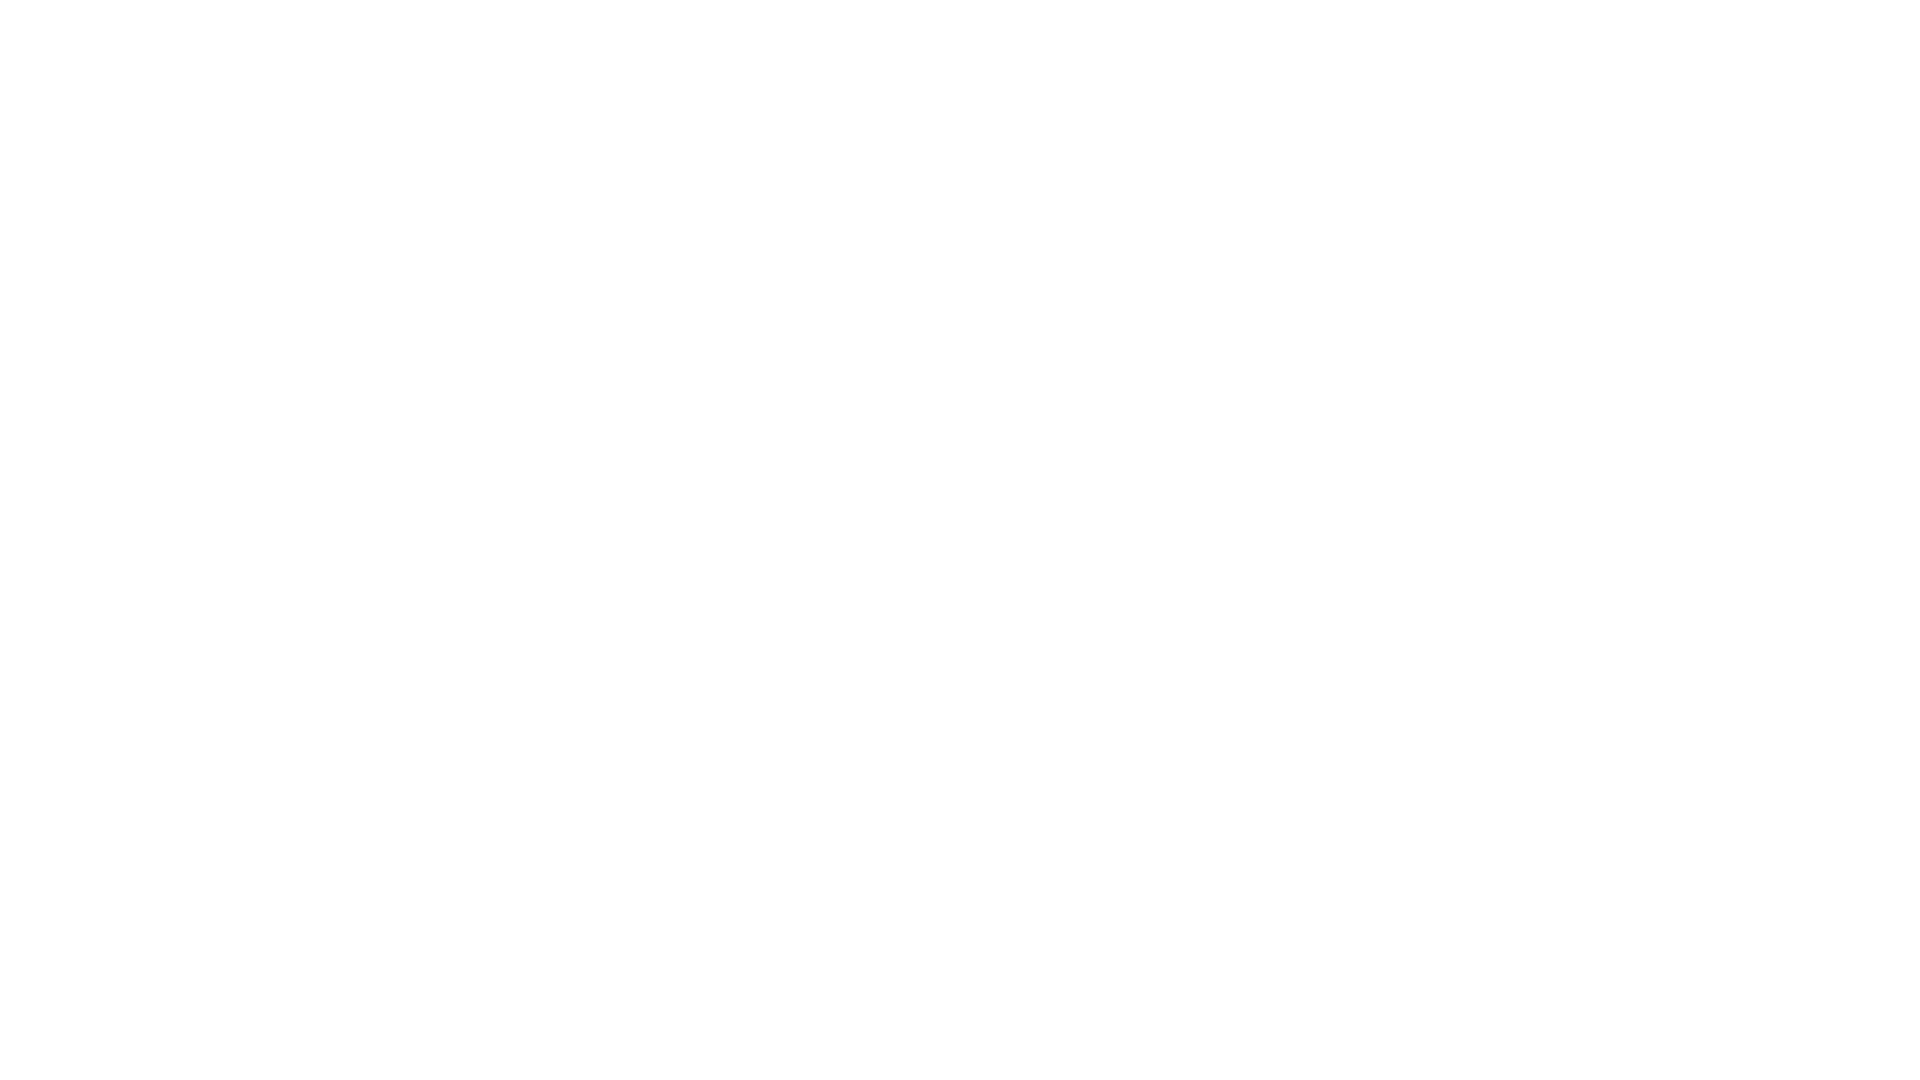 The width and height of the screenshot is (1920, 1080). What do you see at coordinates (716, 30) in the screenshot?
I see `Startseite` at bounding box center [716, 30].